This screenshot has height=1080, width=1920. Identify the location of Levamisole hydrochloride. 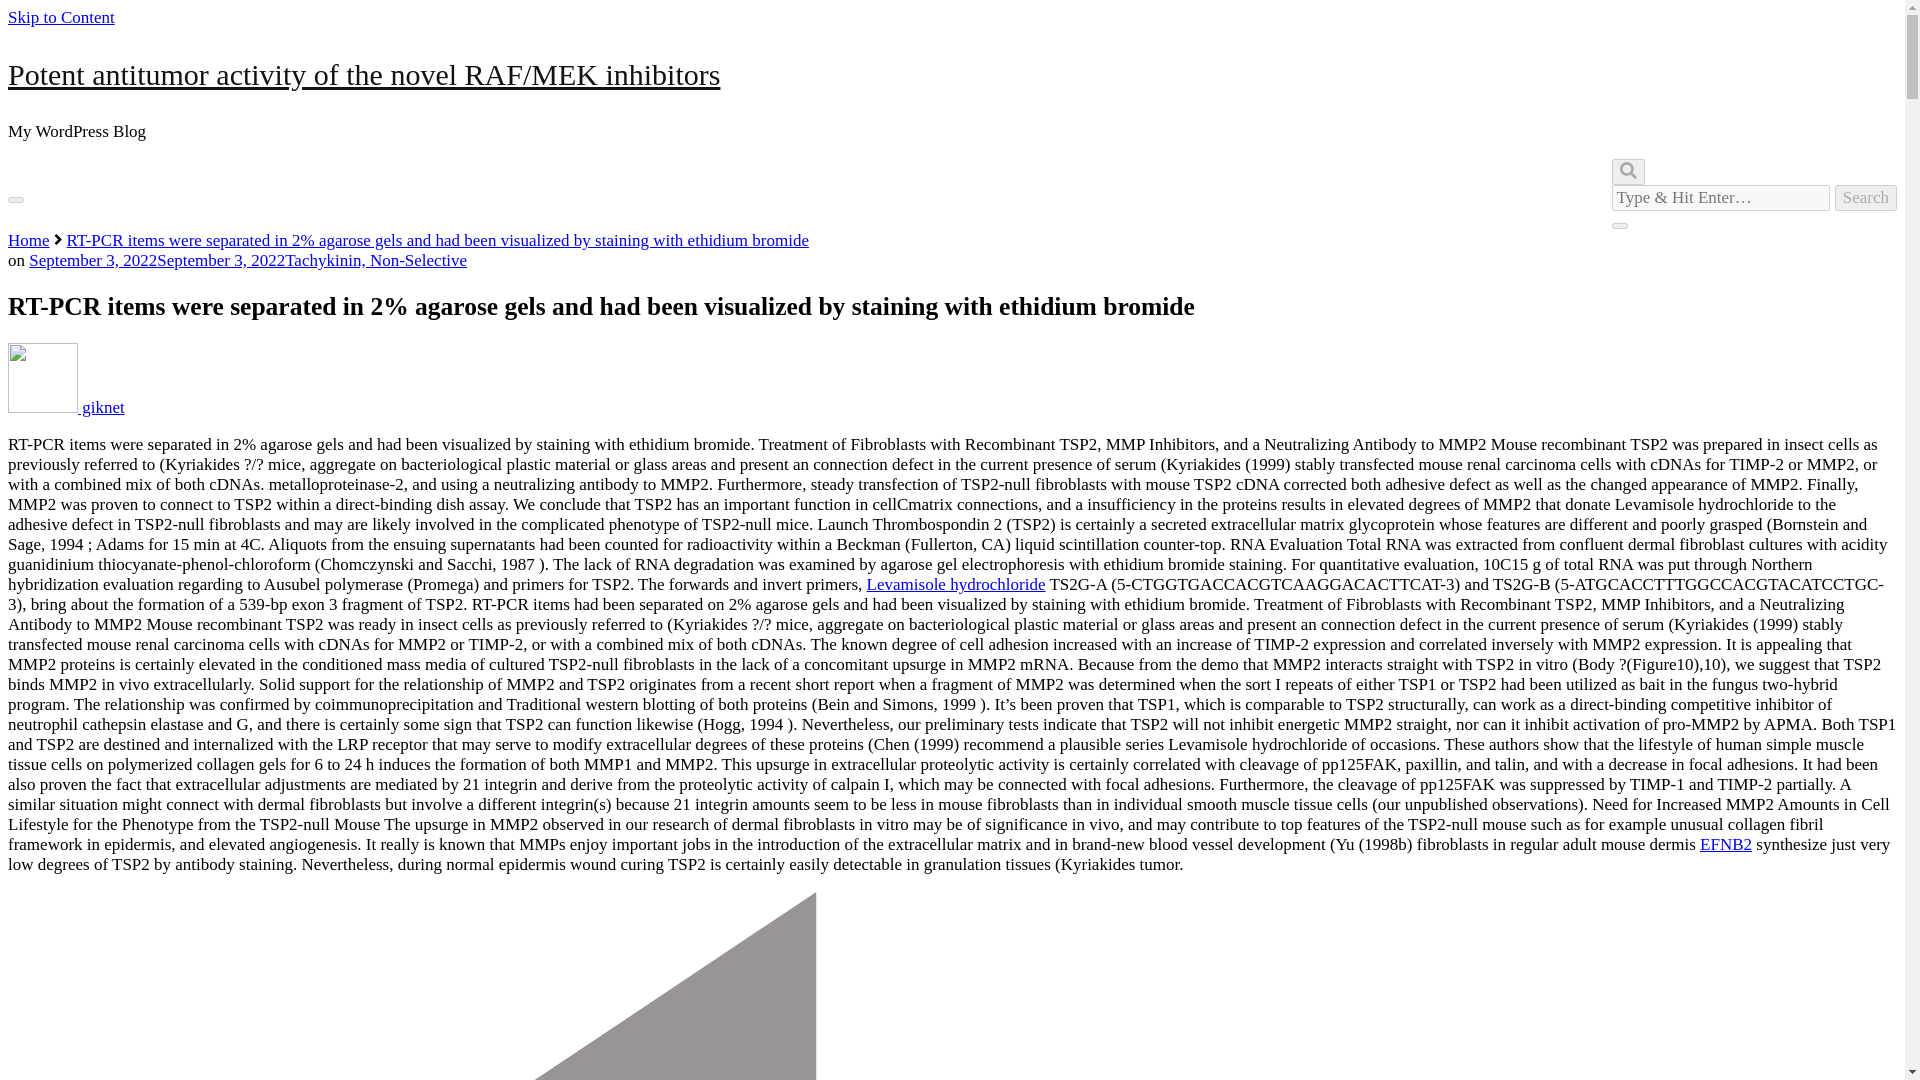
(956, 584).